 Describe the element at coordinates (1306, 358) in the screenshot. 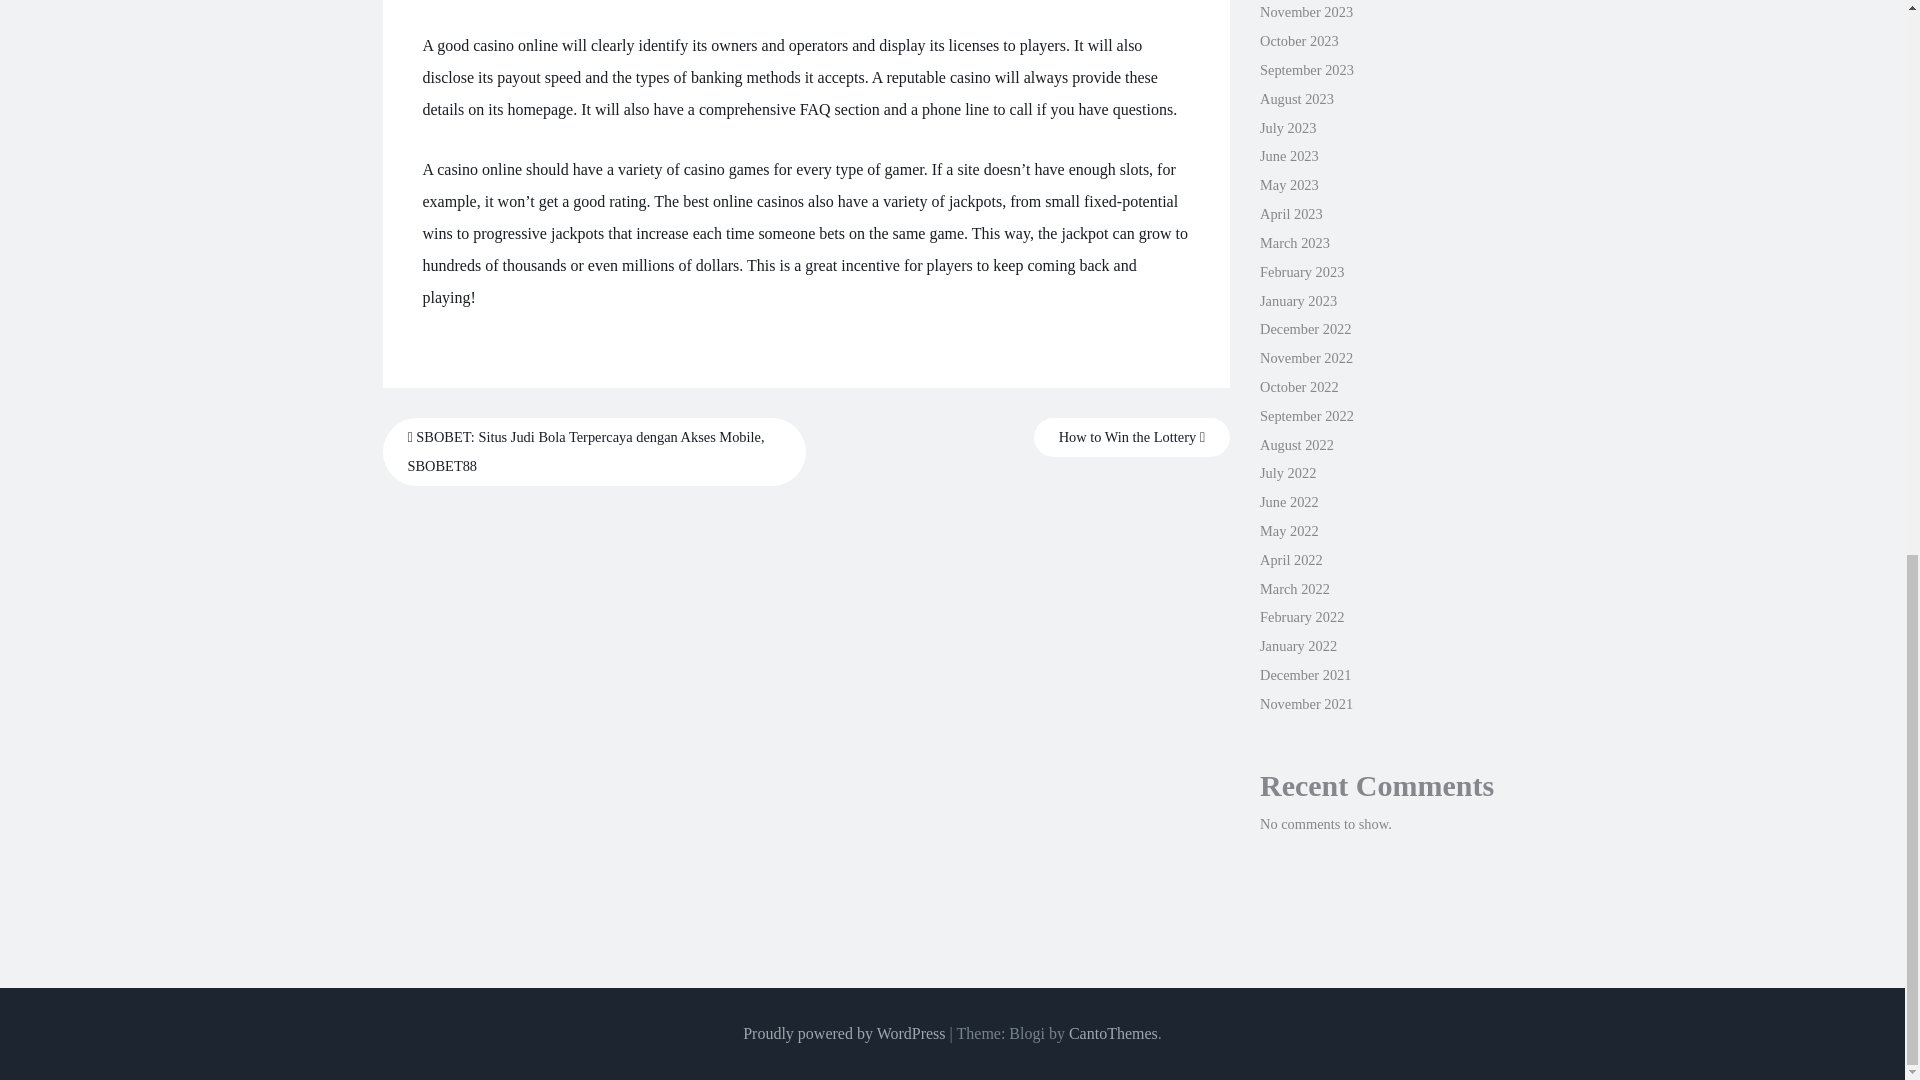

I see `November 2022` at that location.